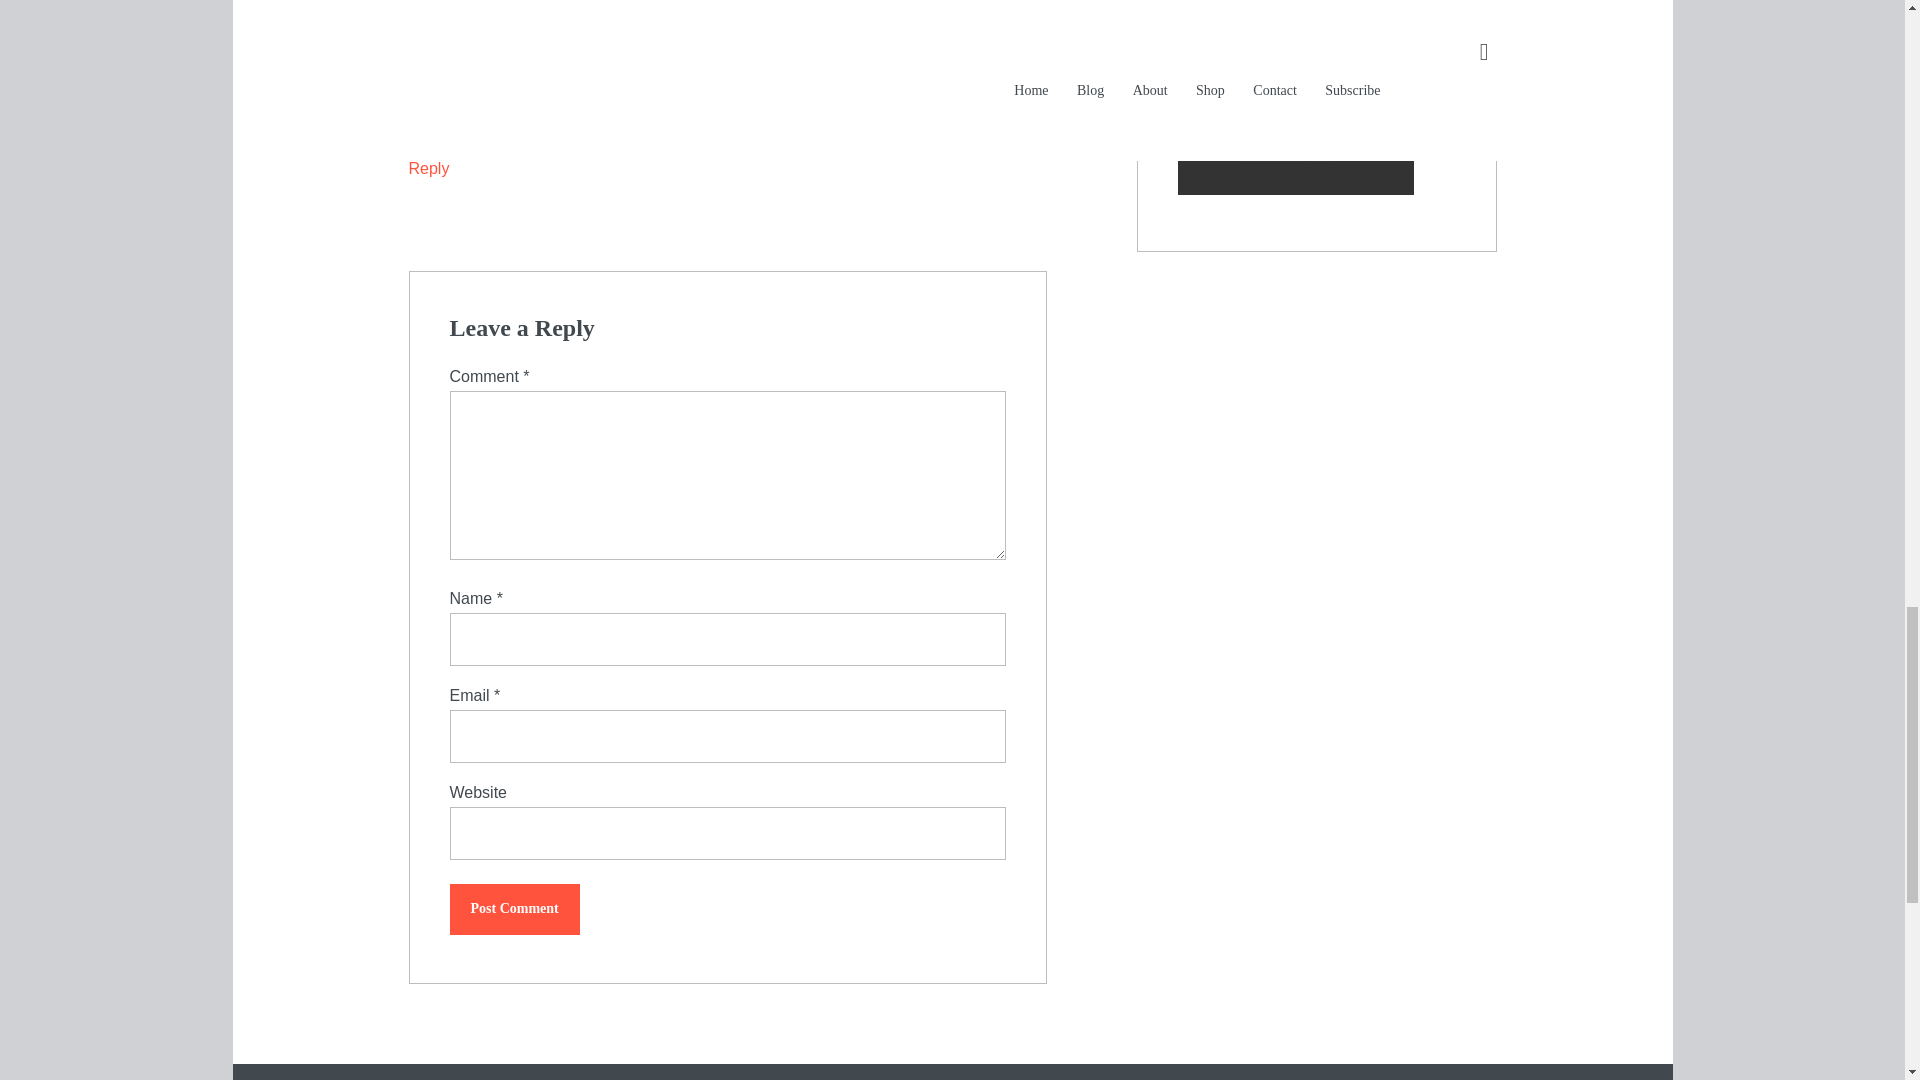 Image resolution: width=1920 pixels, height=1080 pixels. Describe the element at coordinates (517, 13) in the screenshot. I see `ELISABETH THUNDERBERRY` at that location.